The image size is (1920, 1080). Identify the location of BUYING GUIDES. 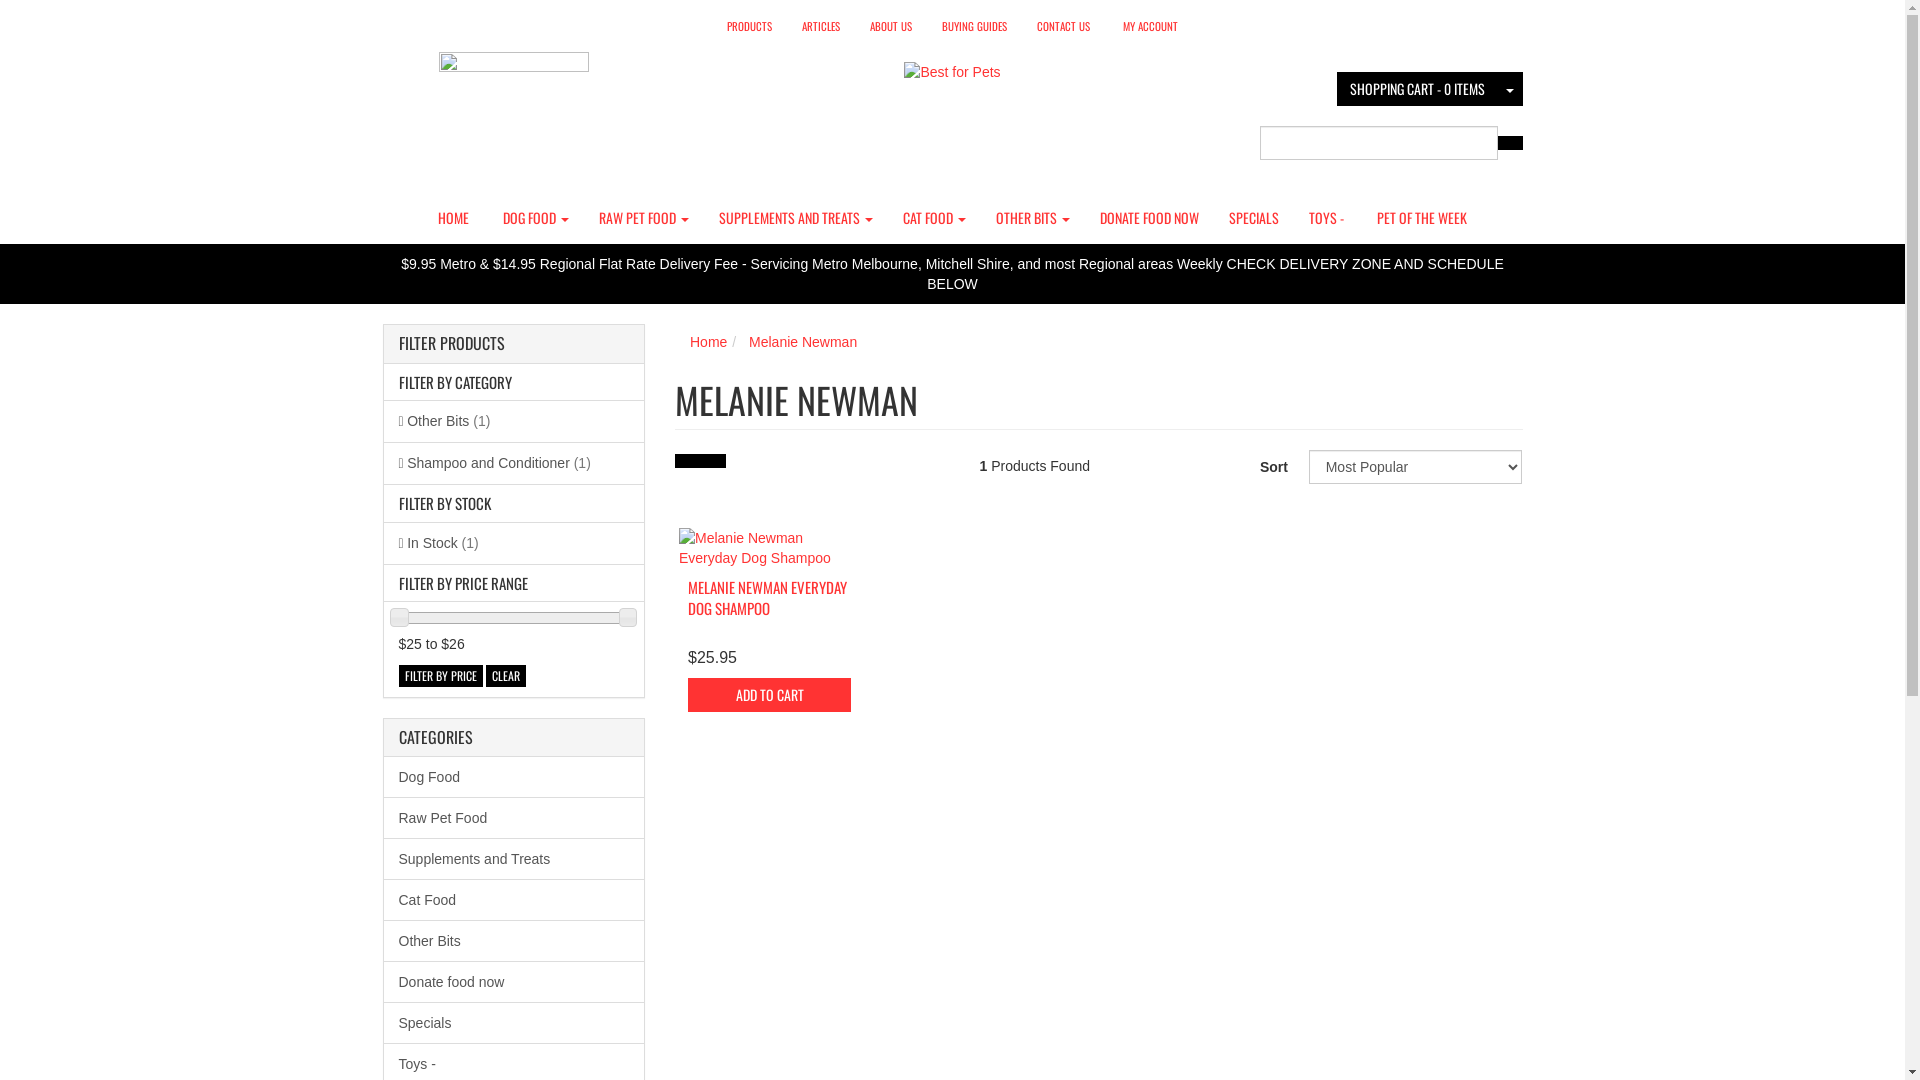
(974, 26).